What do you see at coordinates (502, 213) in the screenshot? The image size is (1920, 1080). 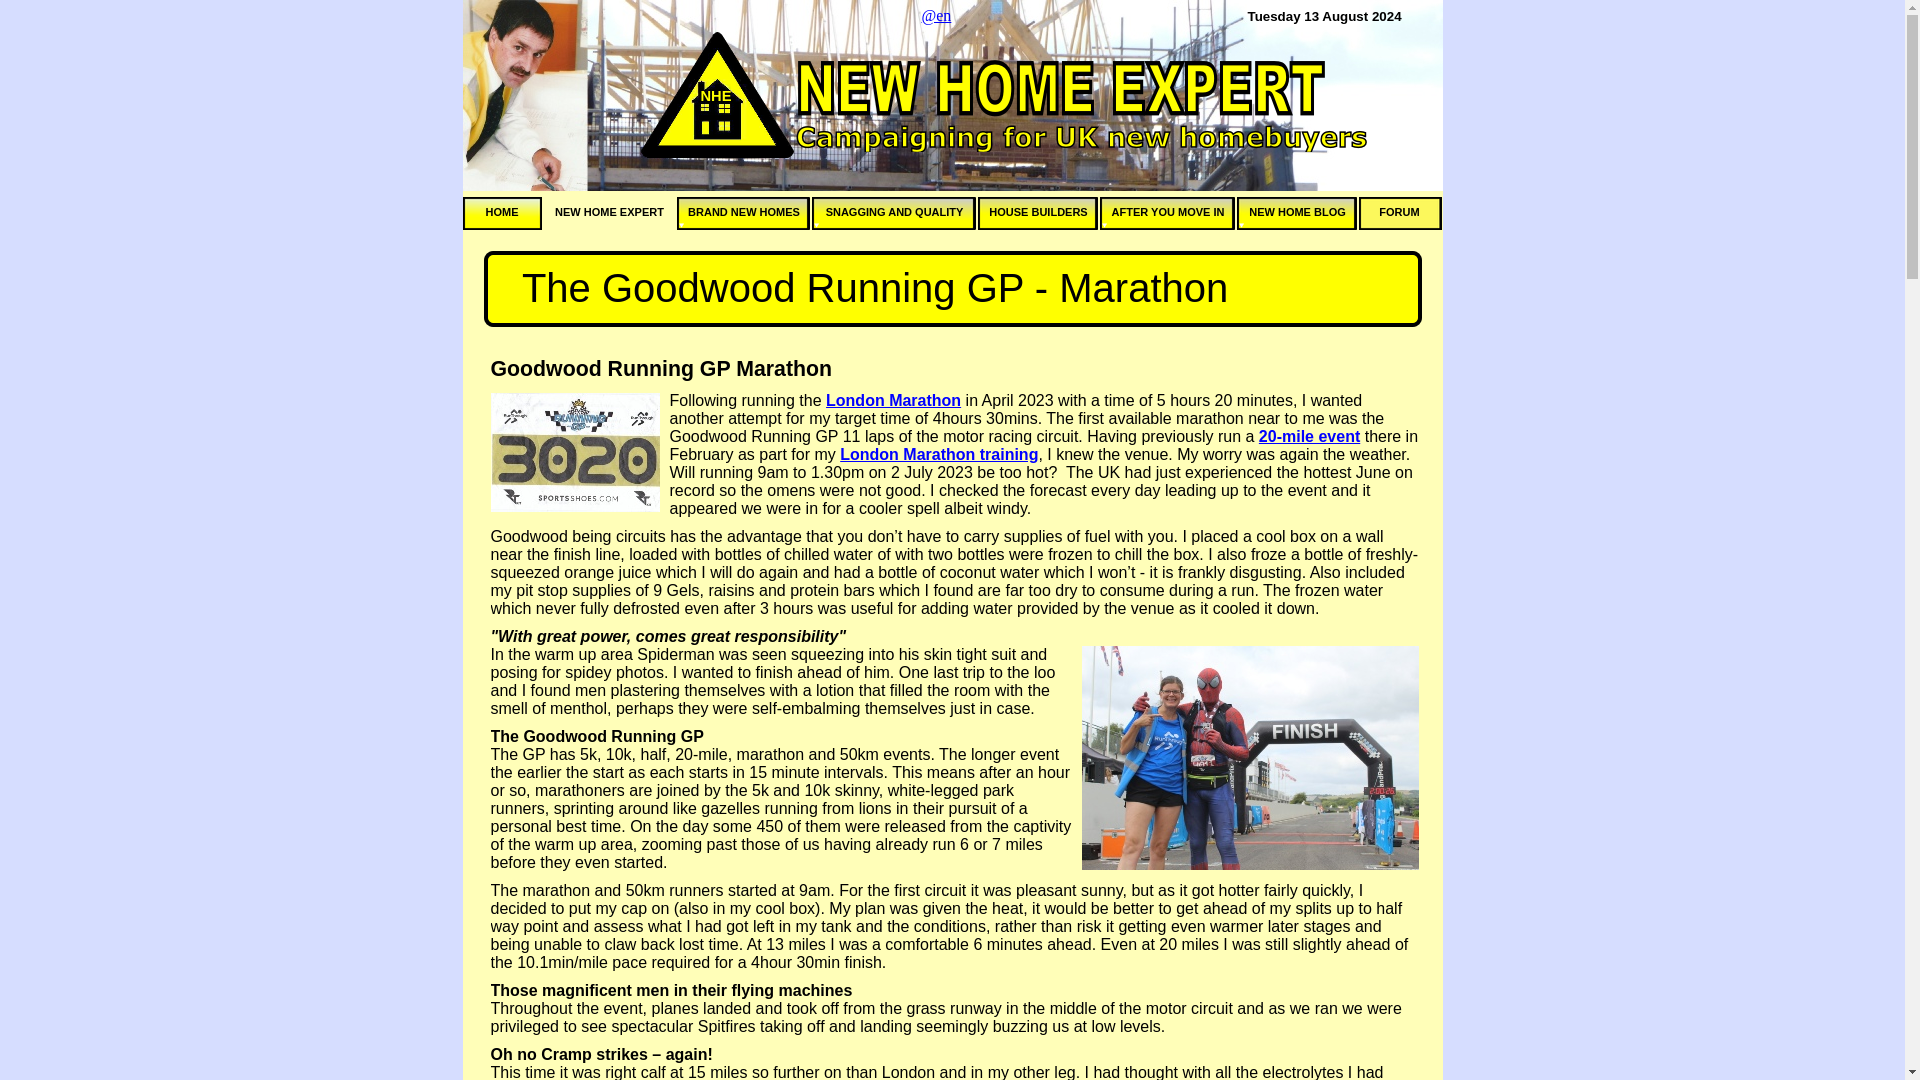 I see `HOME` at bounding box center [502, 213].